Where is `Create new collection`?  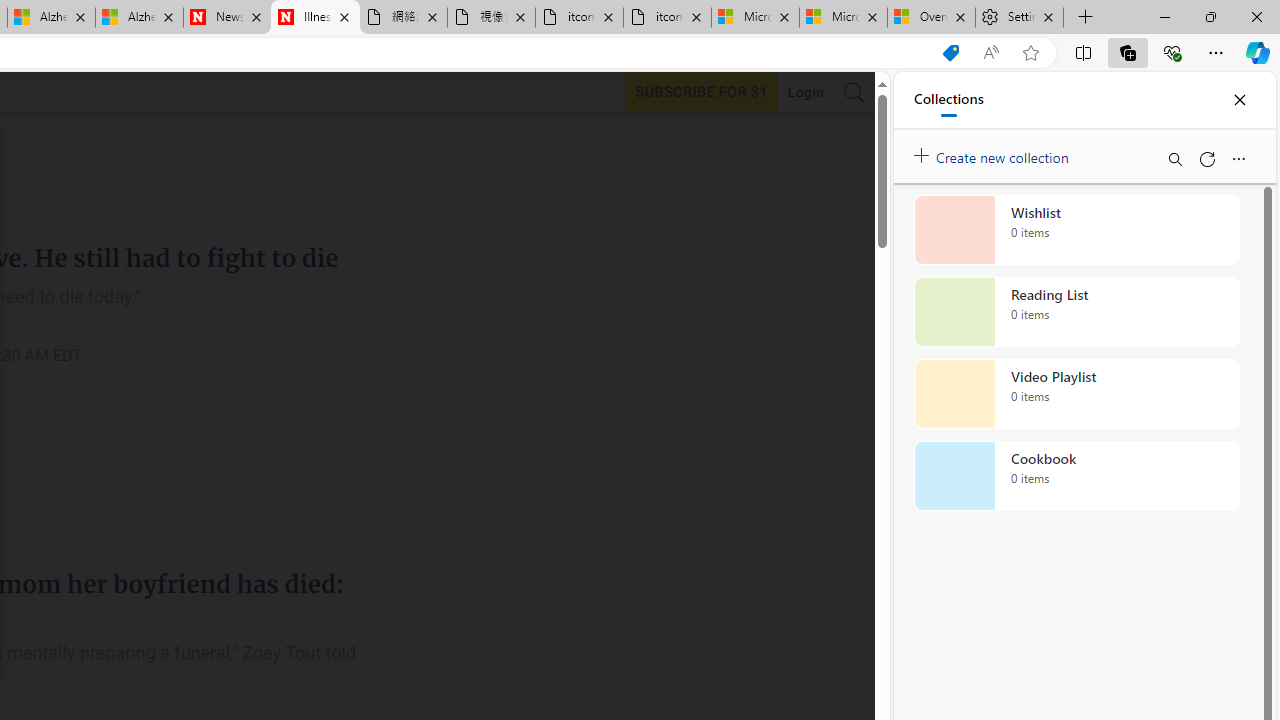 Create new collection is located at coordinates (994, 153).